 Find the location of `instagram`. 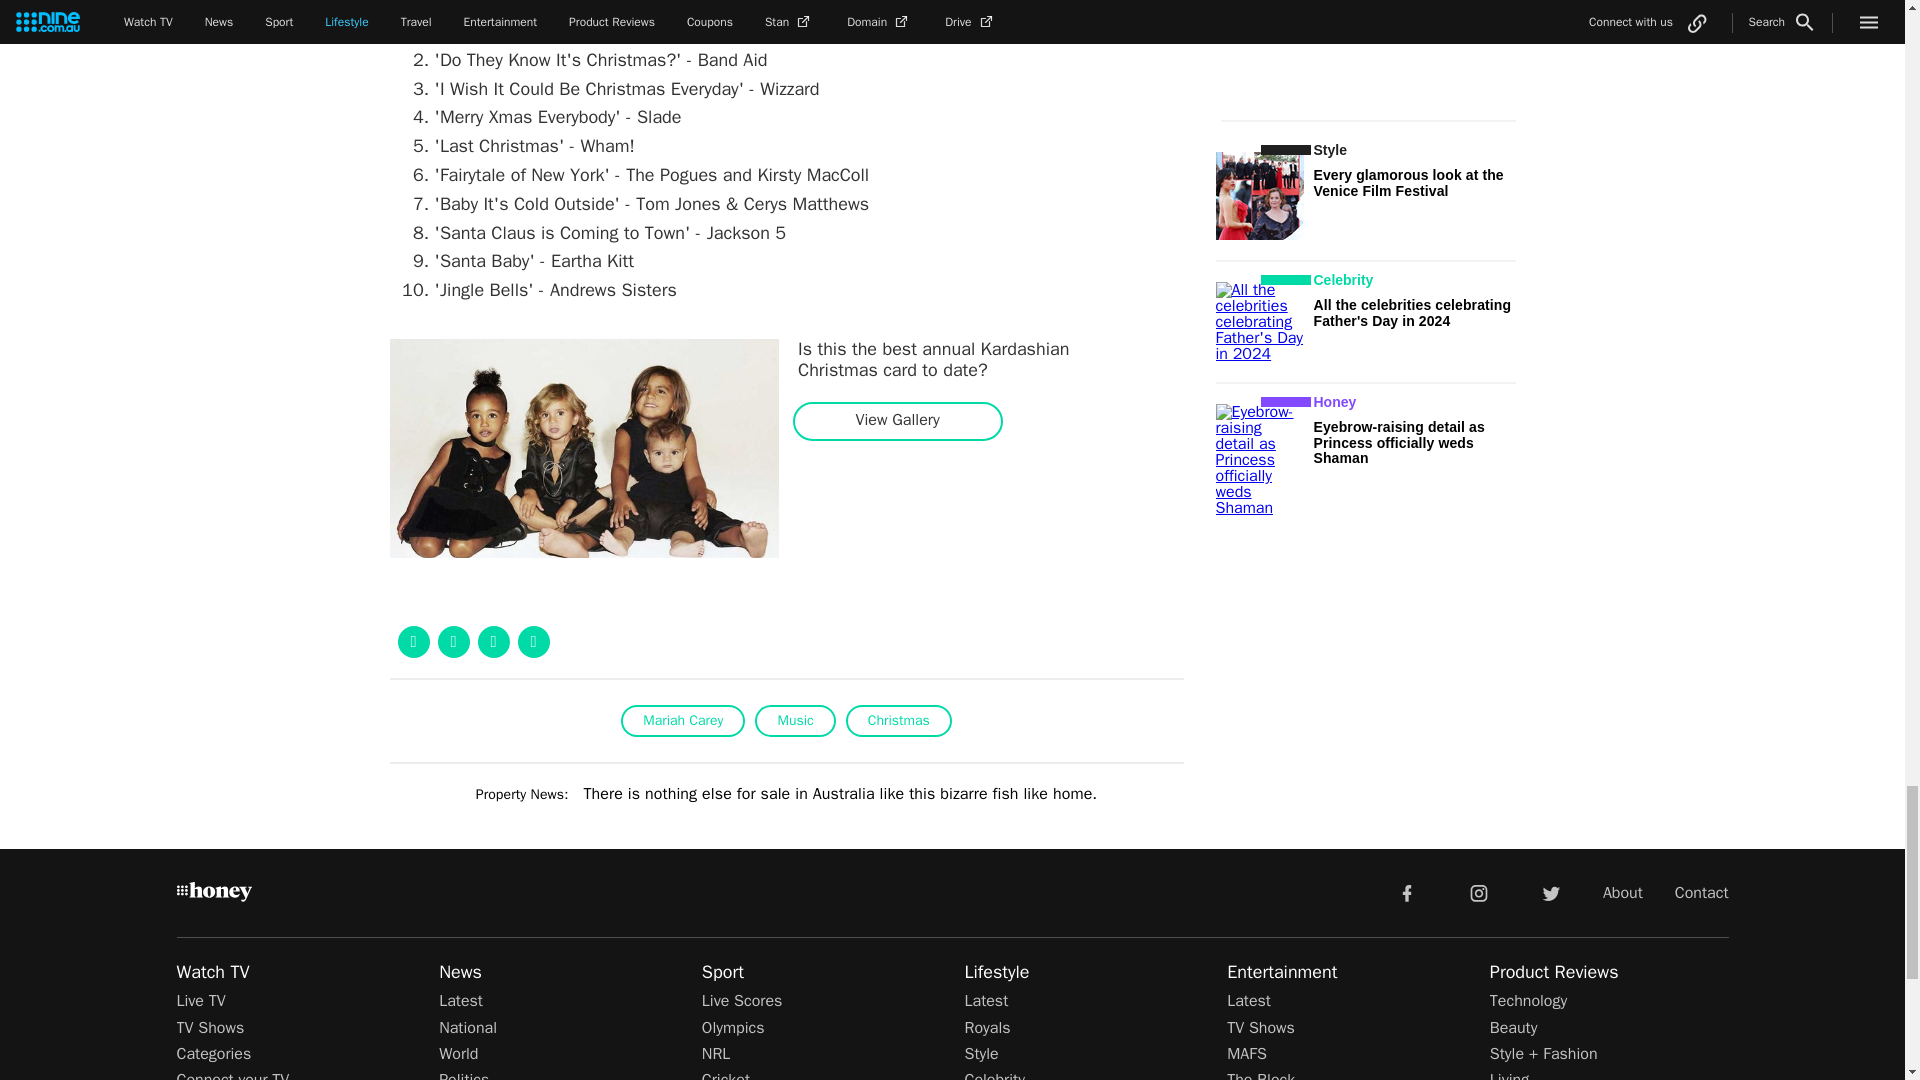

instagram is located at coordinates (1479, 891).